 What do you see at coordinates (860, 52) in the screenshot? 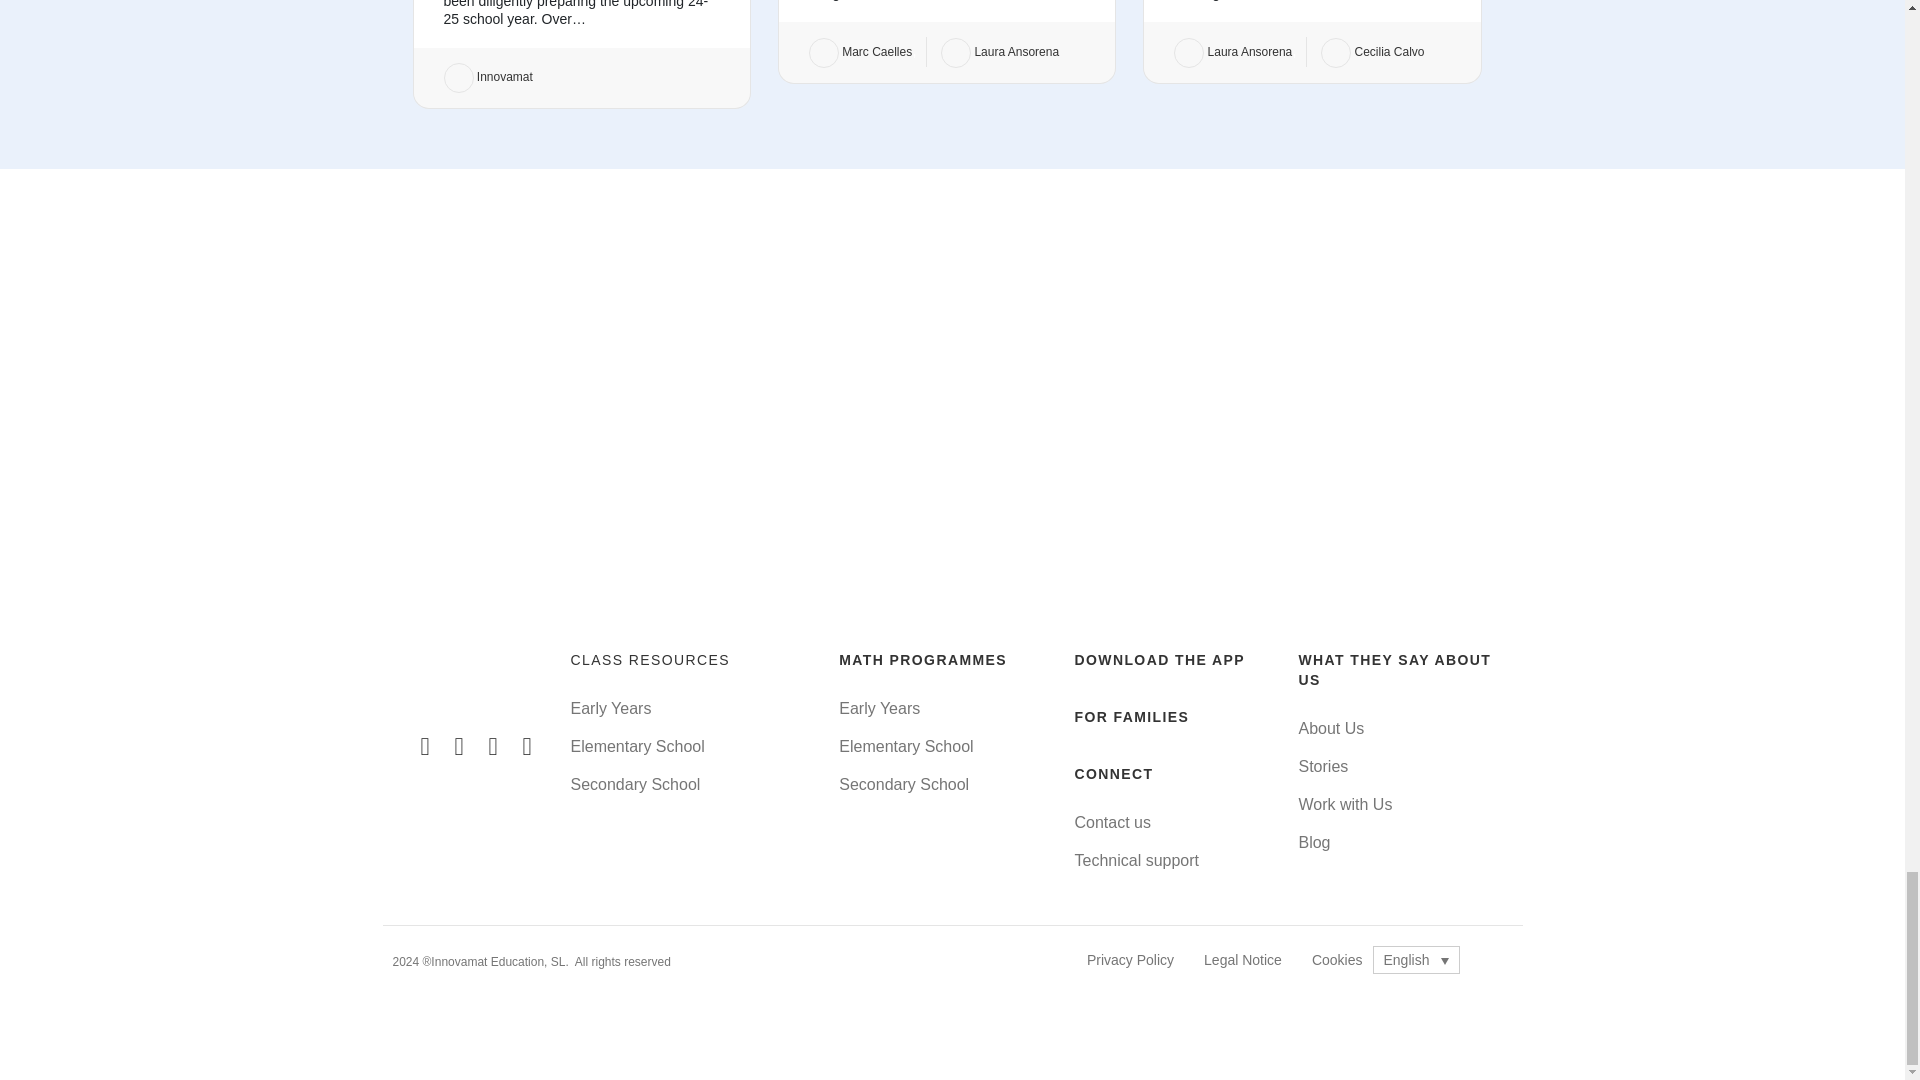
I see `Marc Caelles` at bounding box center [860, 52].